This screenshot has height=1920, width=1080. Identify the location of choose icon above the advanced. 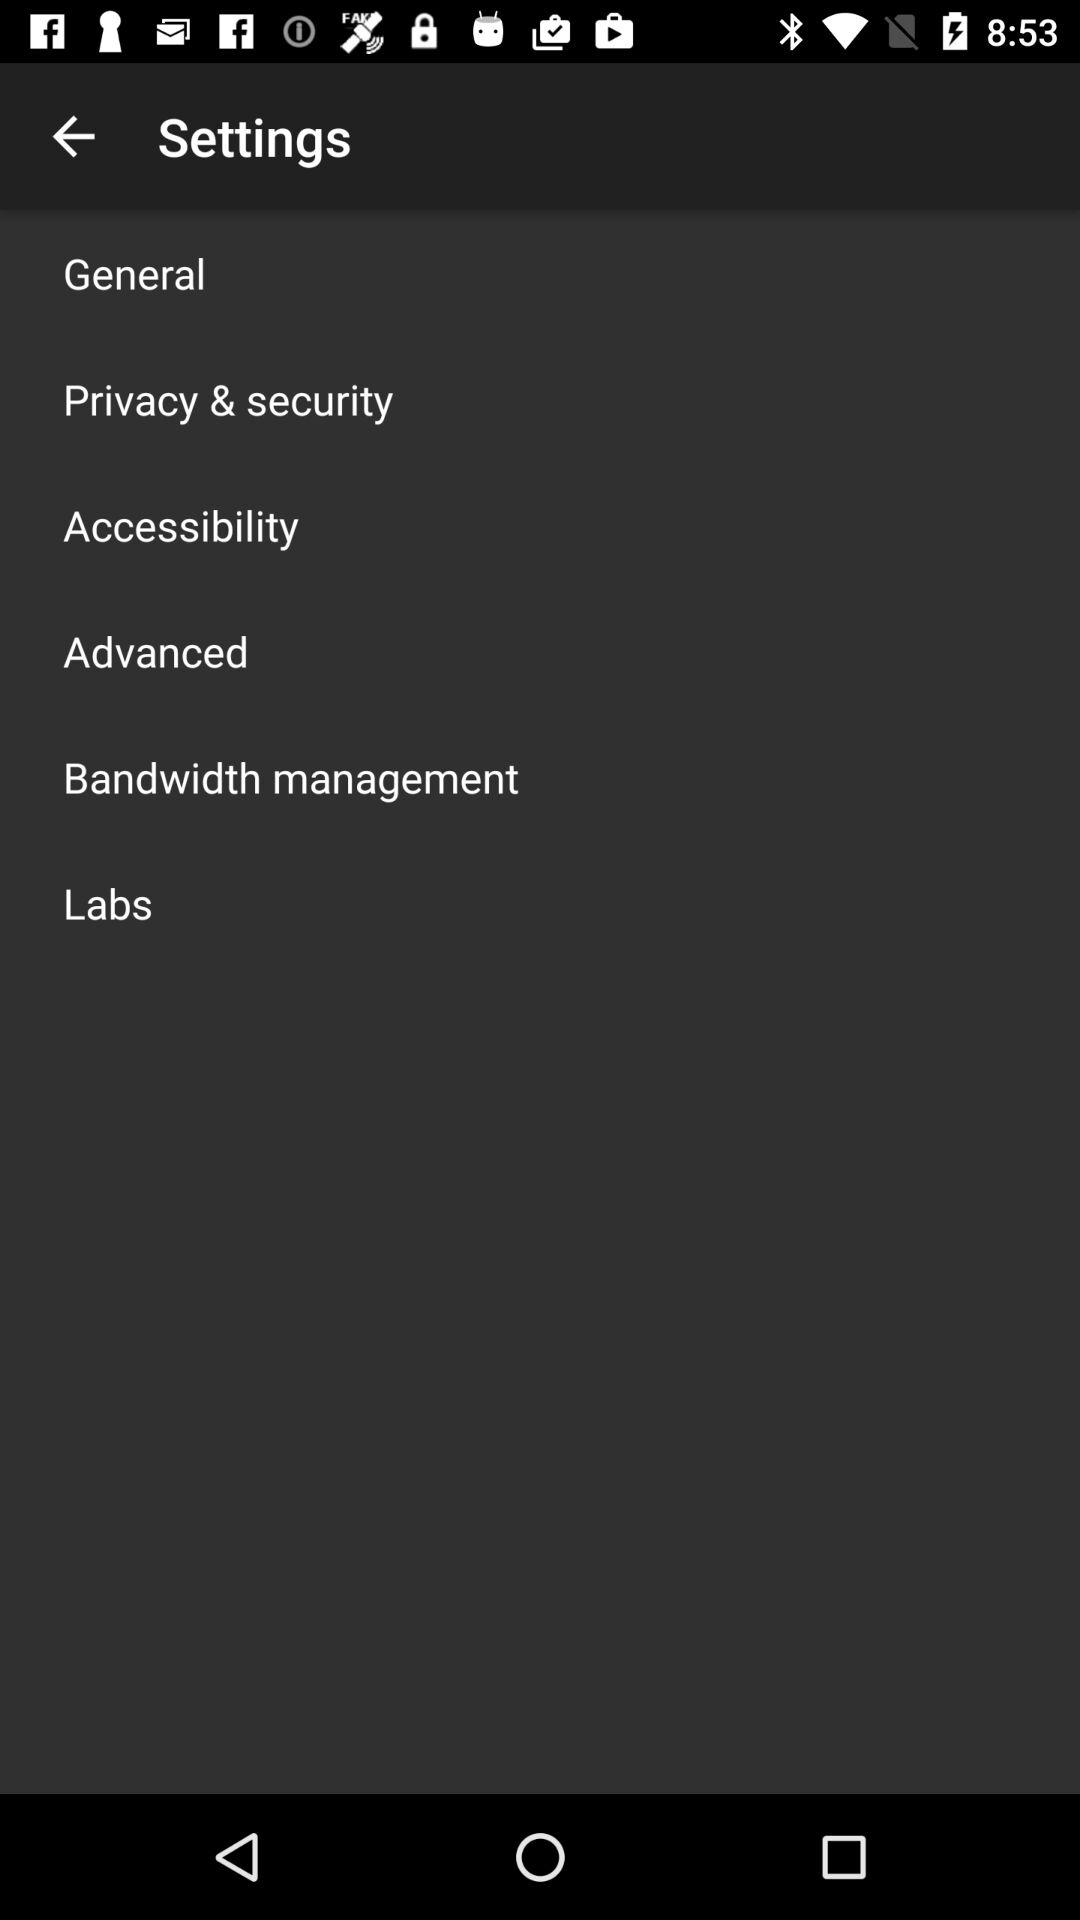
(181, 524).